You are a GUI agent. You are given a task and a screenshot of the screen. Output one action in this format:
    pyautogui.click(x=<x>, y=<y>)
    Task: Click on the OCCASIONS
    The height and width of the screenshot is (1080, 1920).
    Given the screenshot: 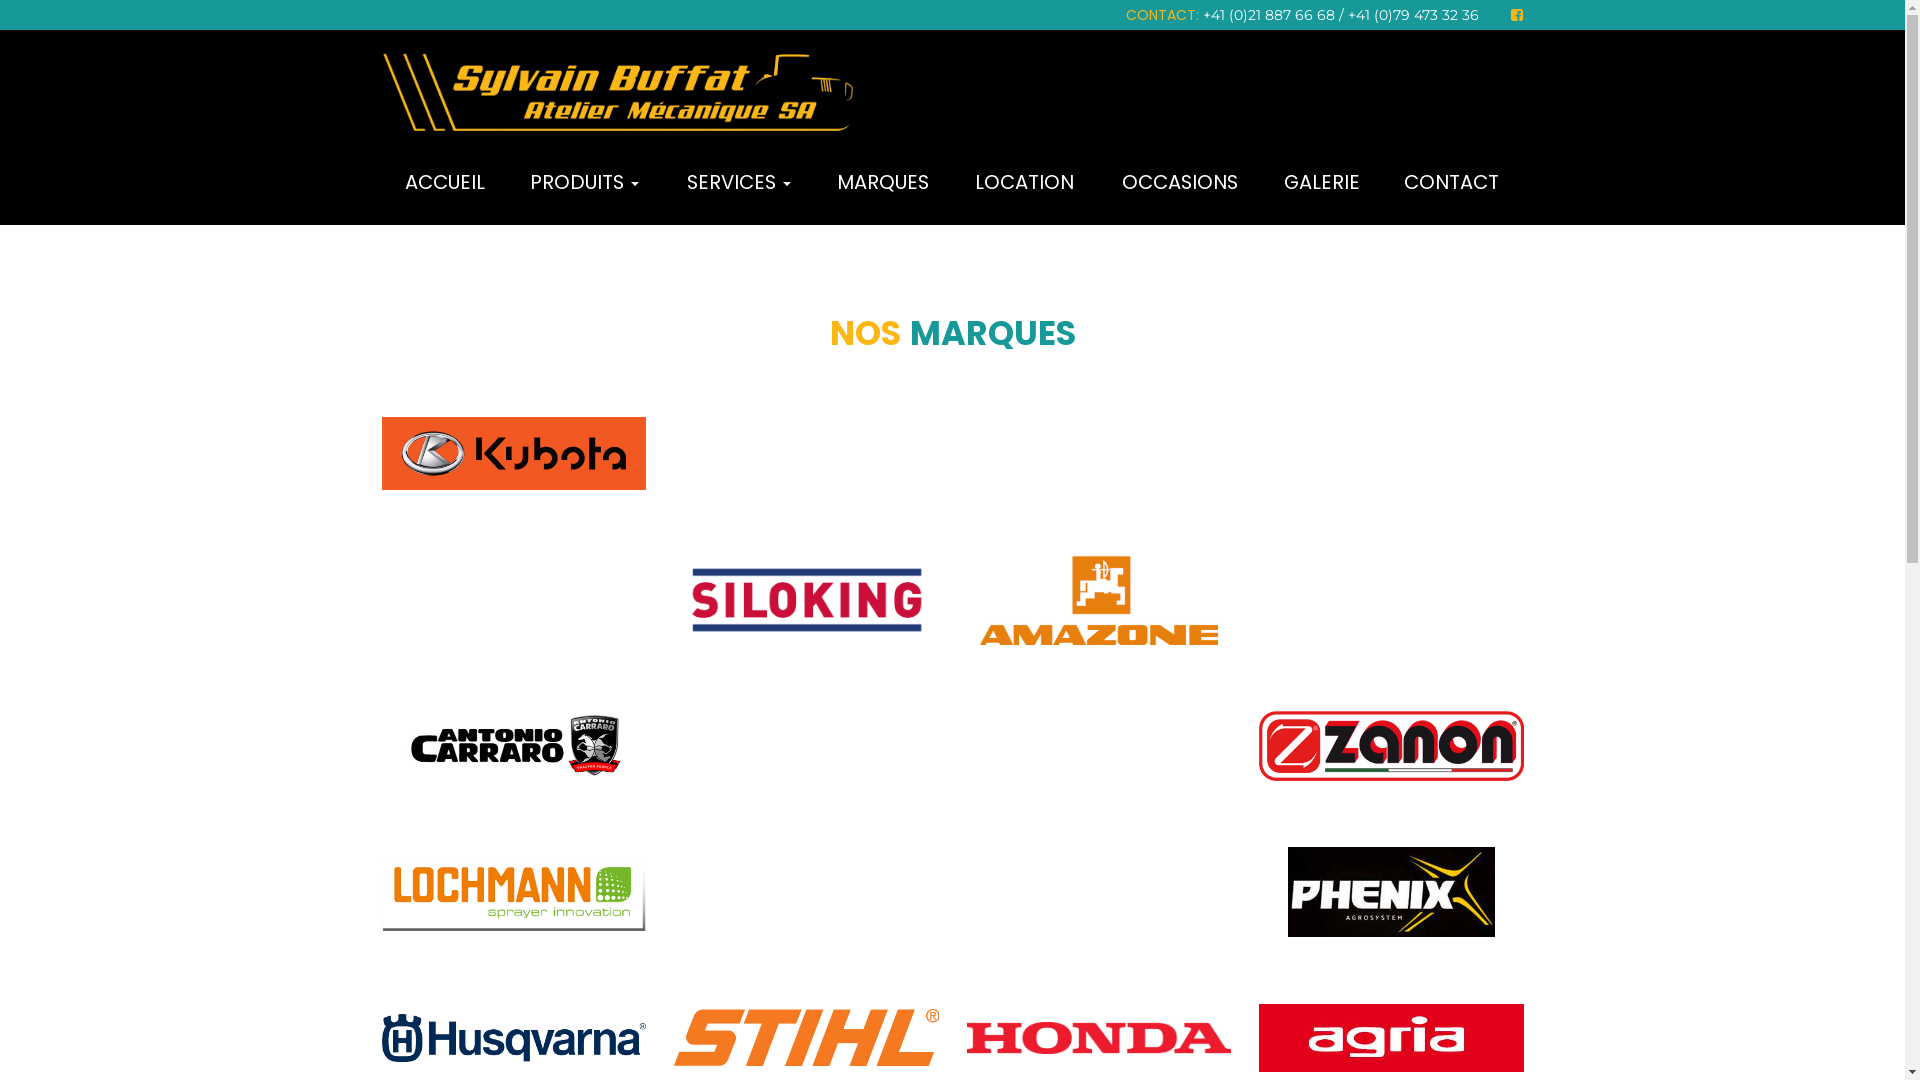 What is the action you would take?
    pyautogui.click(x=1180, y=188)
    